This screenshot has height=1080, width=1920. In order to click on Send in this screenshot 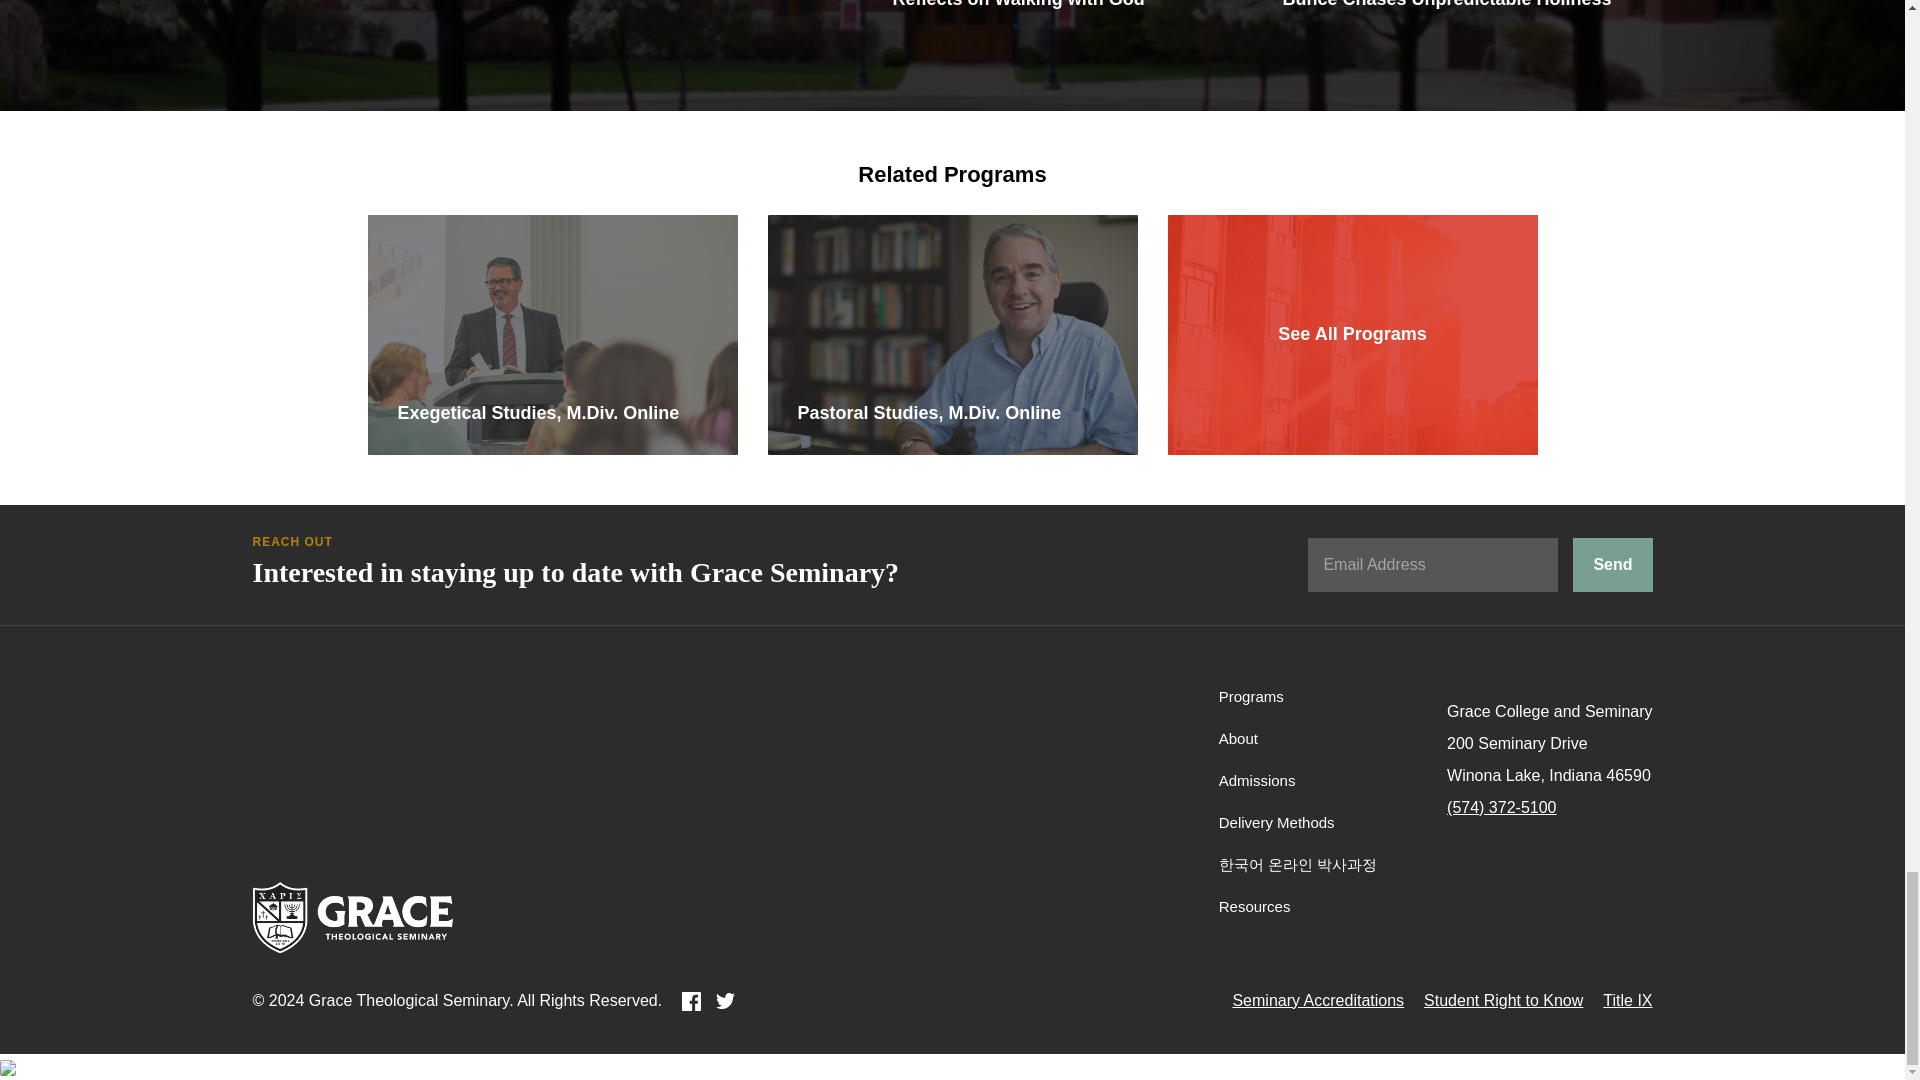, I will do `click(1612, 590)`.